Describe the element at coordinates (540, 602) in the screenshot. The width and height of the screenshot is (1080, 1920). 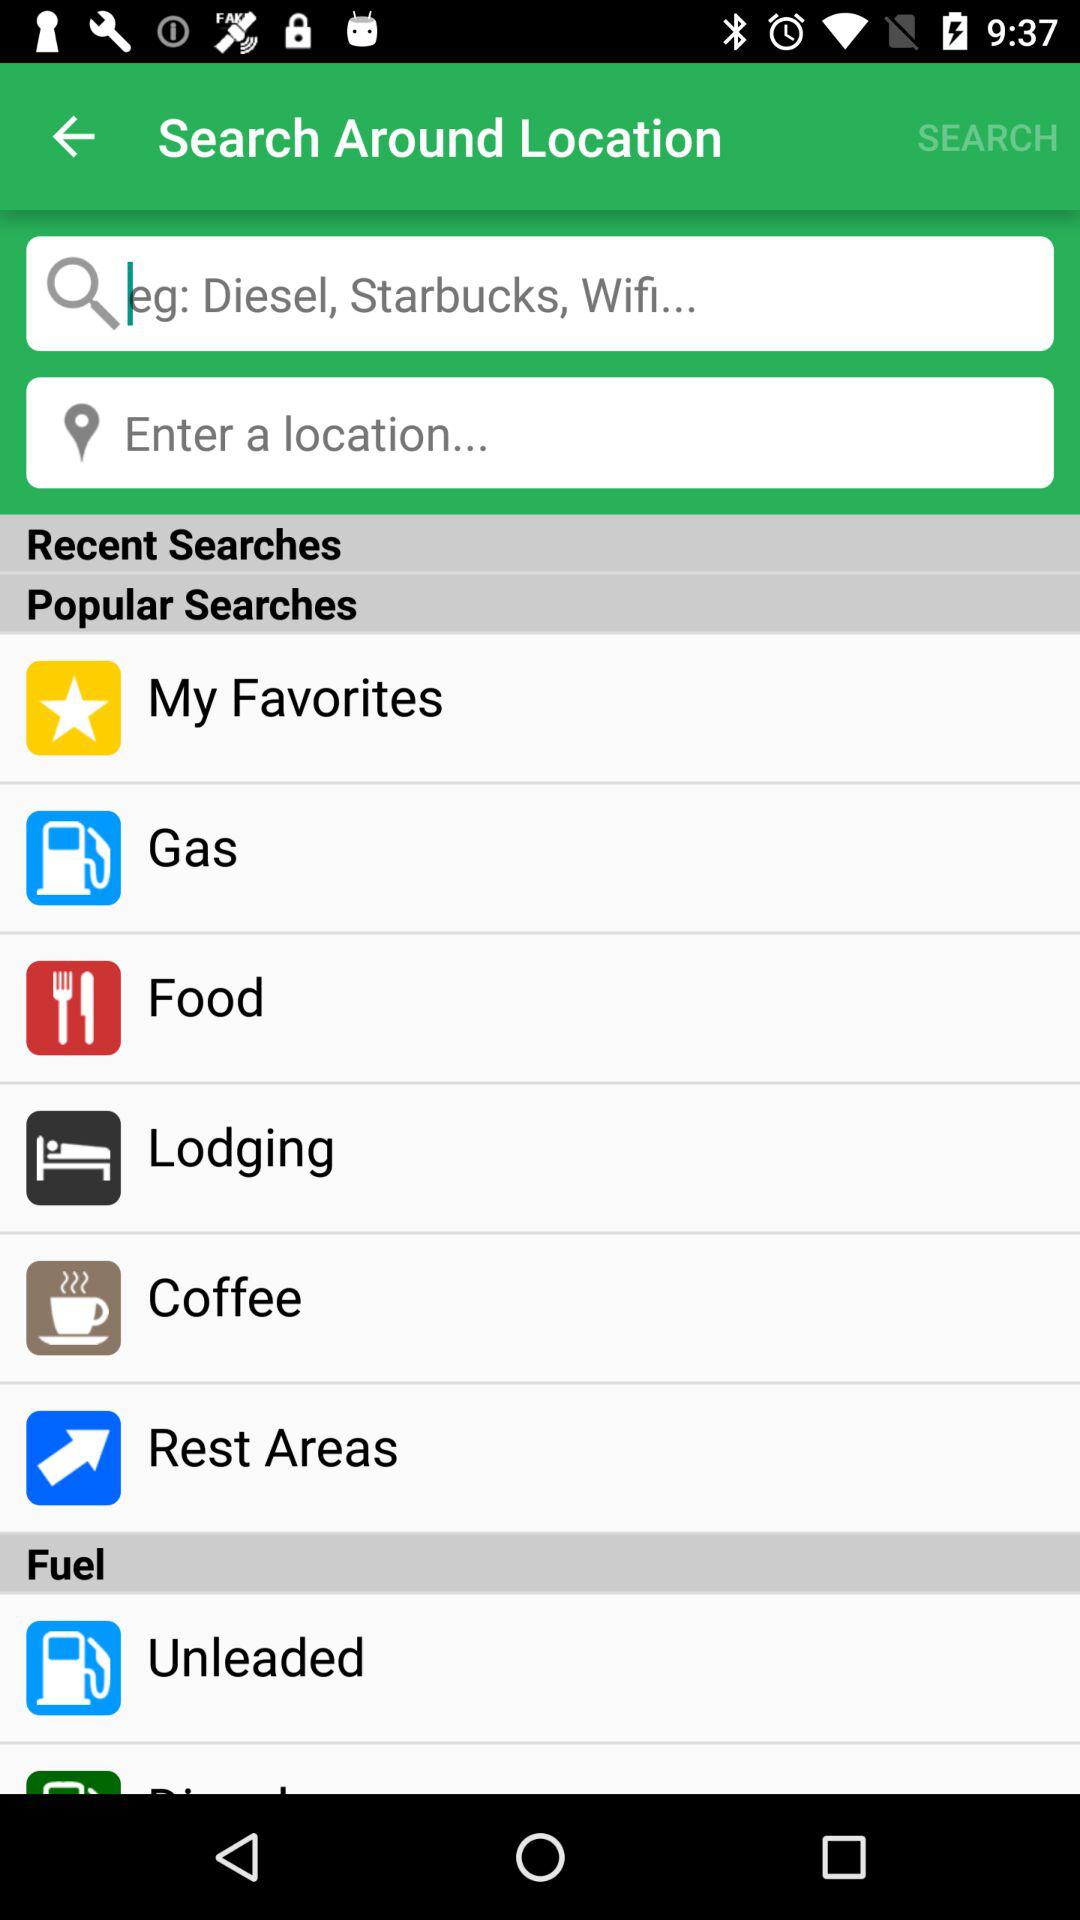
I see `jump to the popular searches icon` at that location.